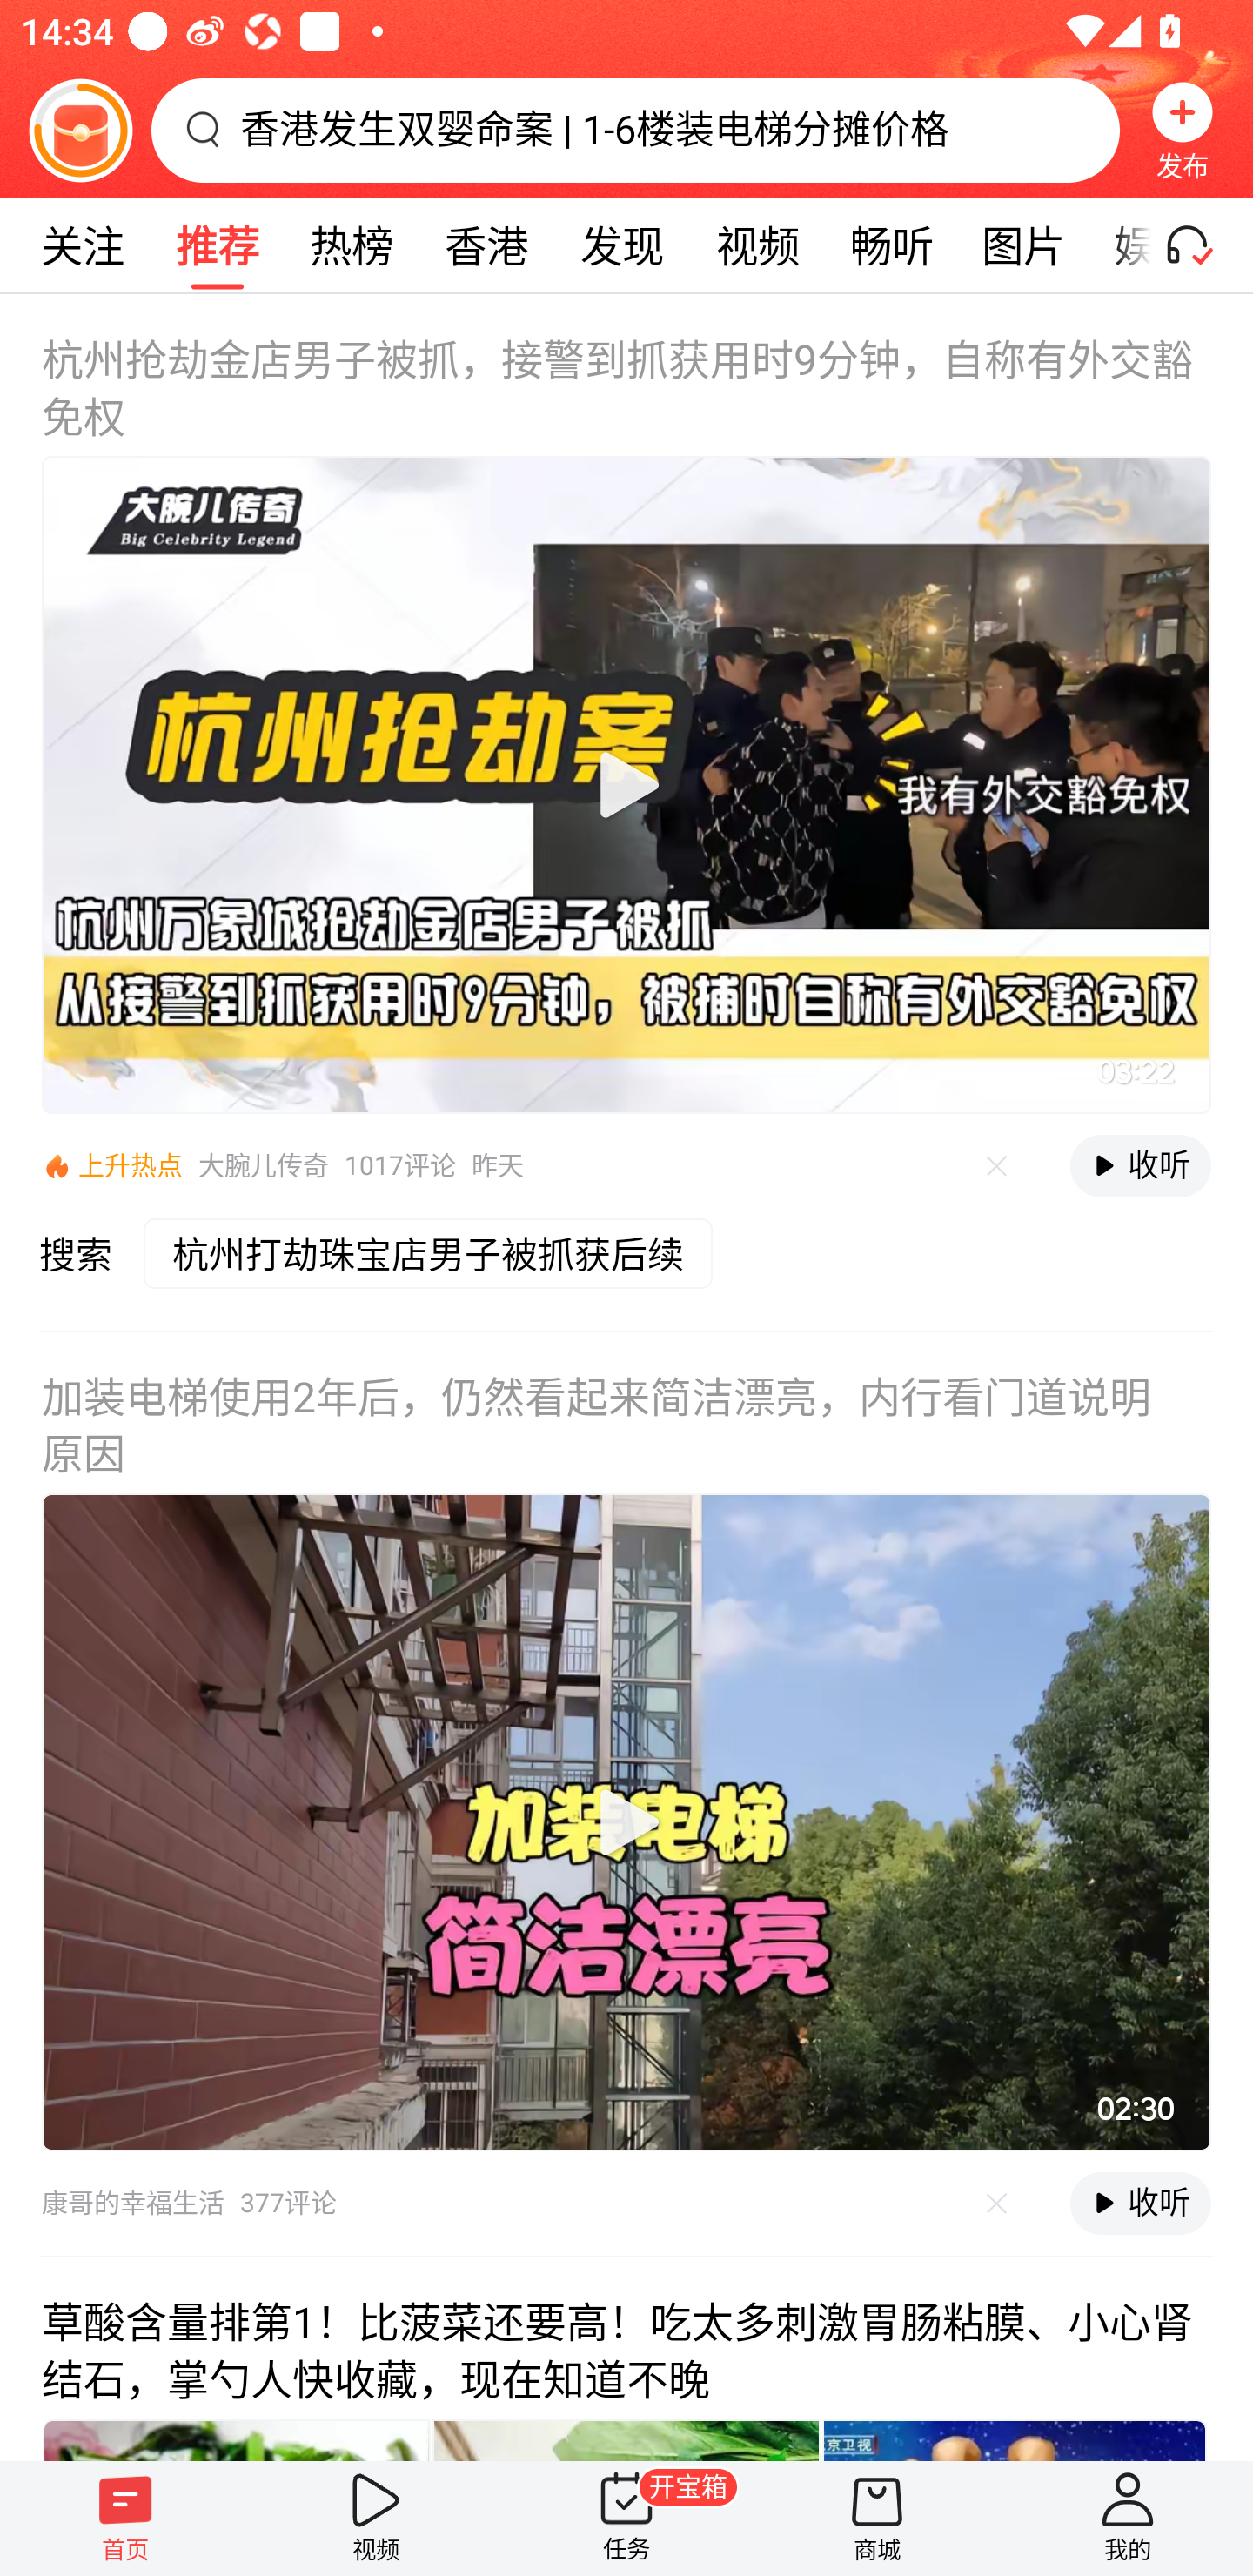 The height and width of the screenshot is (2576, 1253). I want to click on 播放视频 视频播放器，双击屏幕打开播放控制, so click(626, 783).